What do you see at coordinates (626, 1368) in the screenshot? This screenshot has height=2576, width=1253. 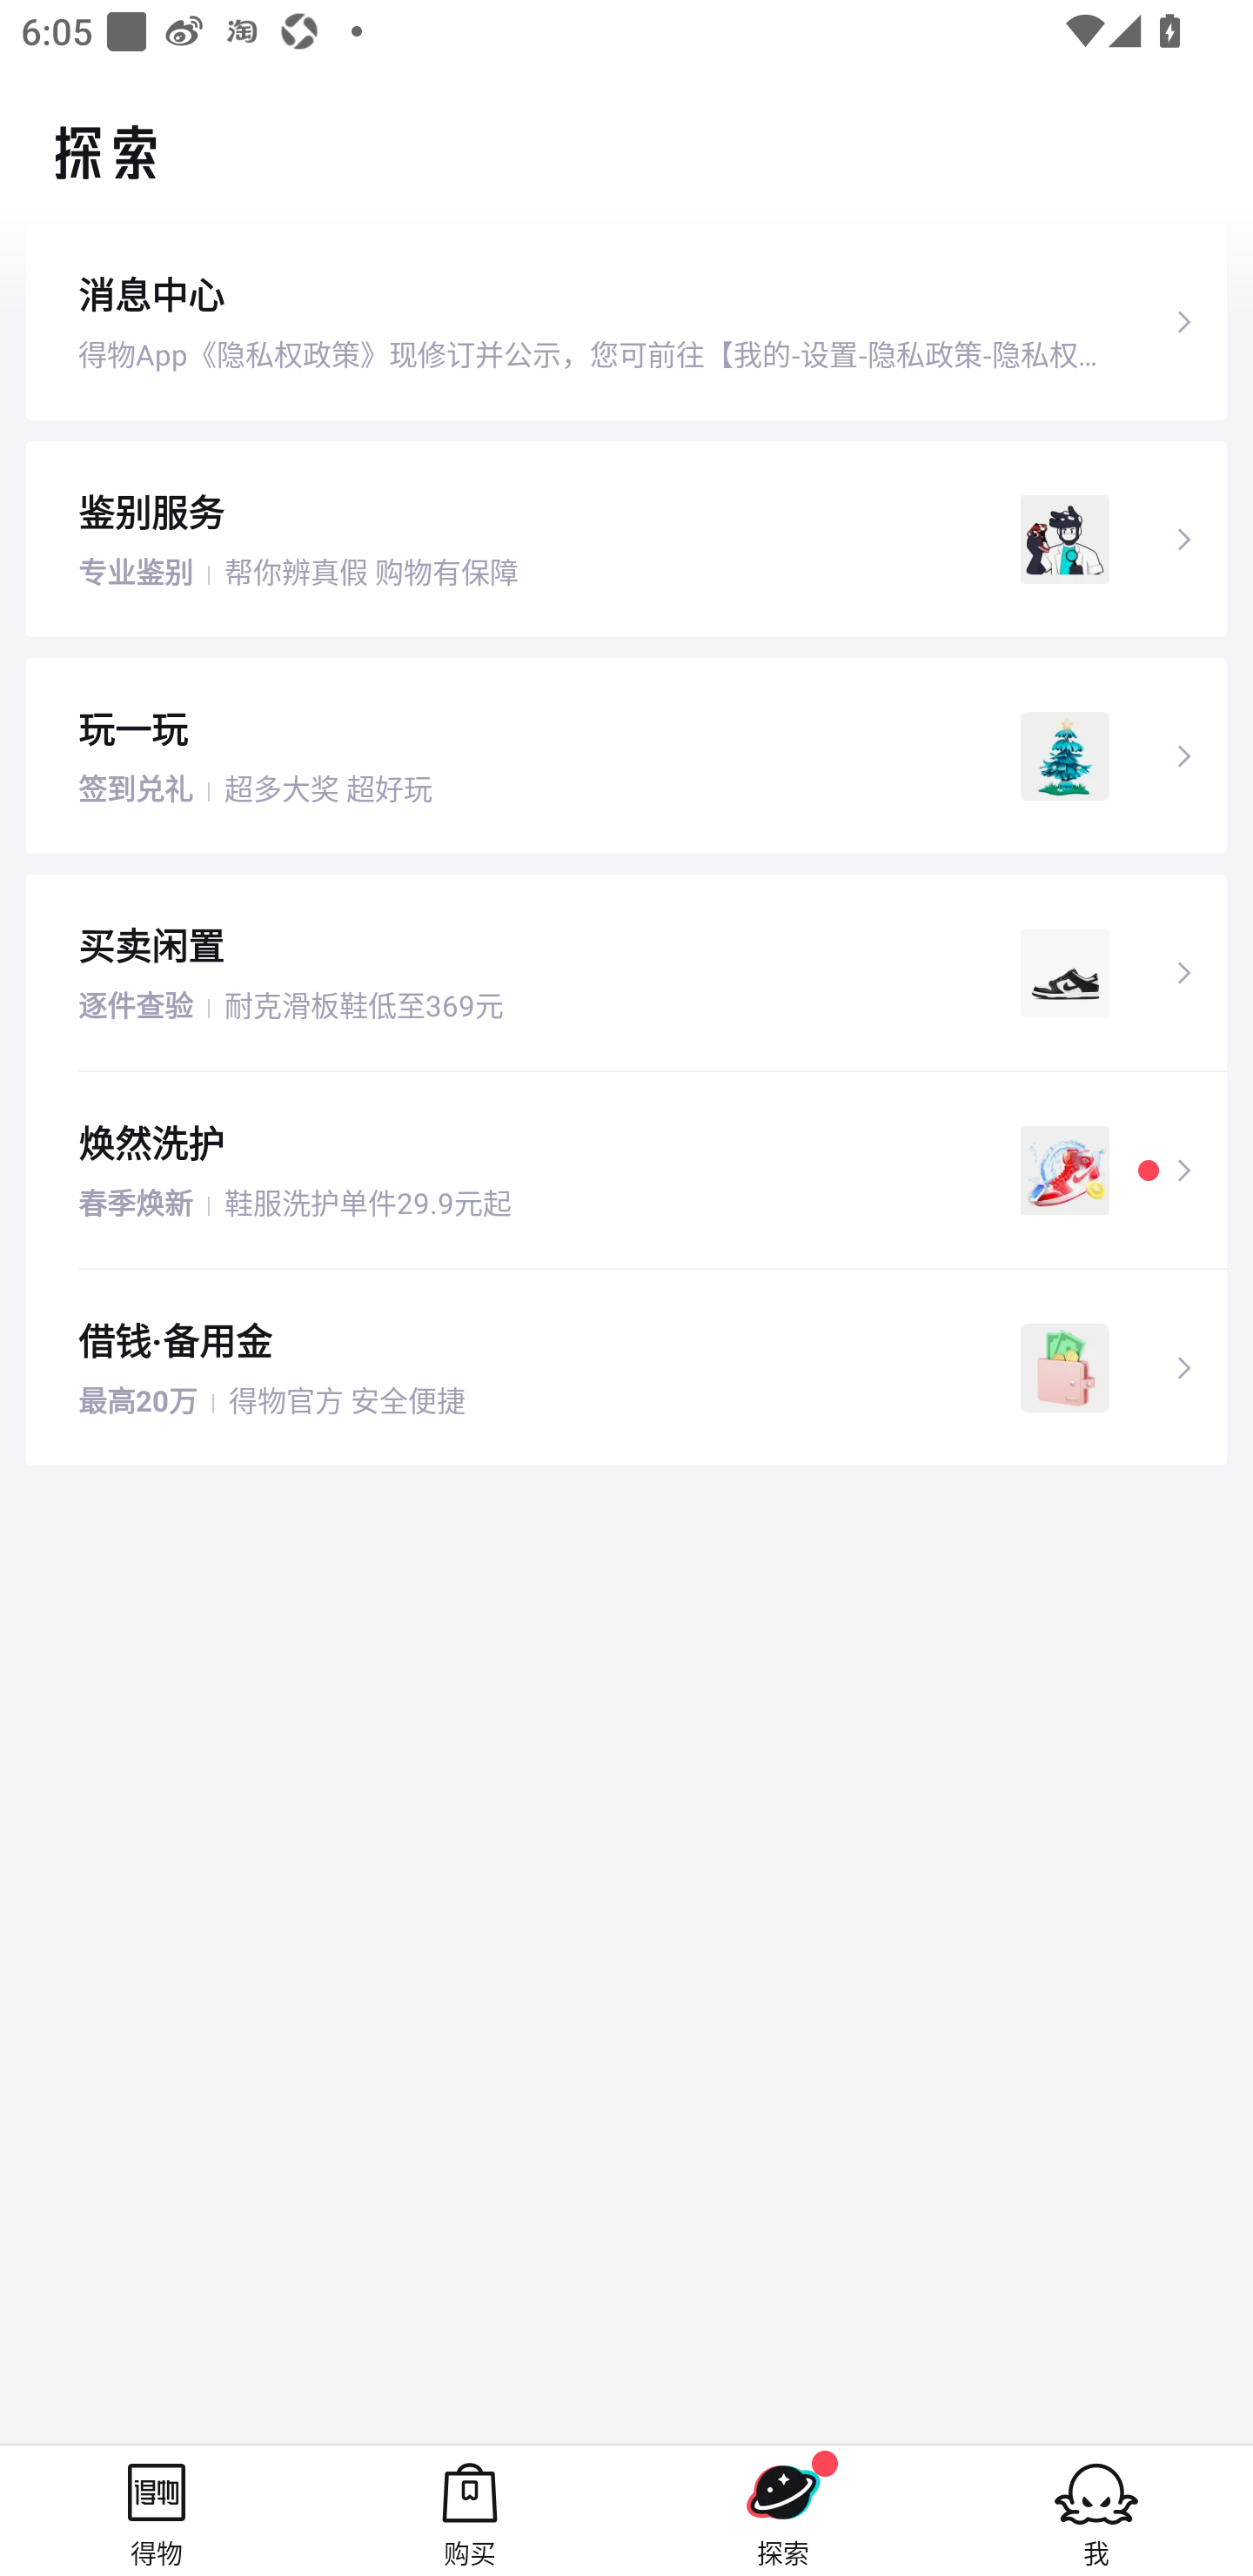 I see `借钱·备用金 最高20万 丨 得物官方 安全便捷` at bounding box center [626, 1368].